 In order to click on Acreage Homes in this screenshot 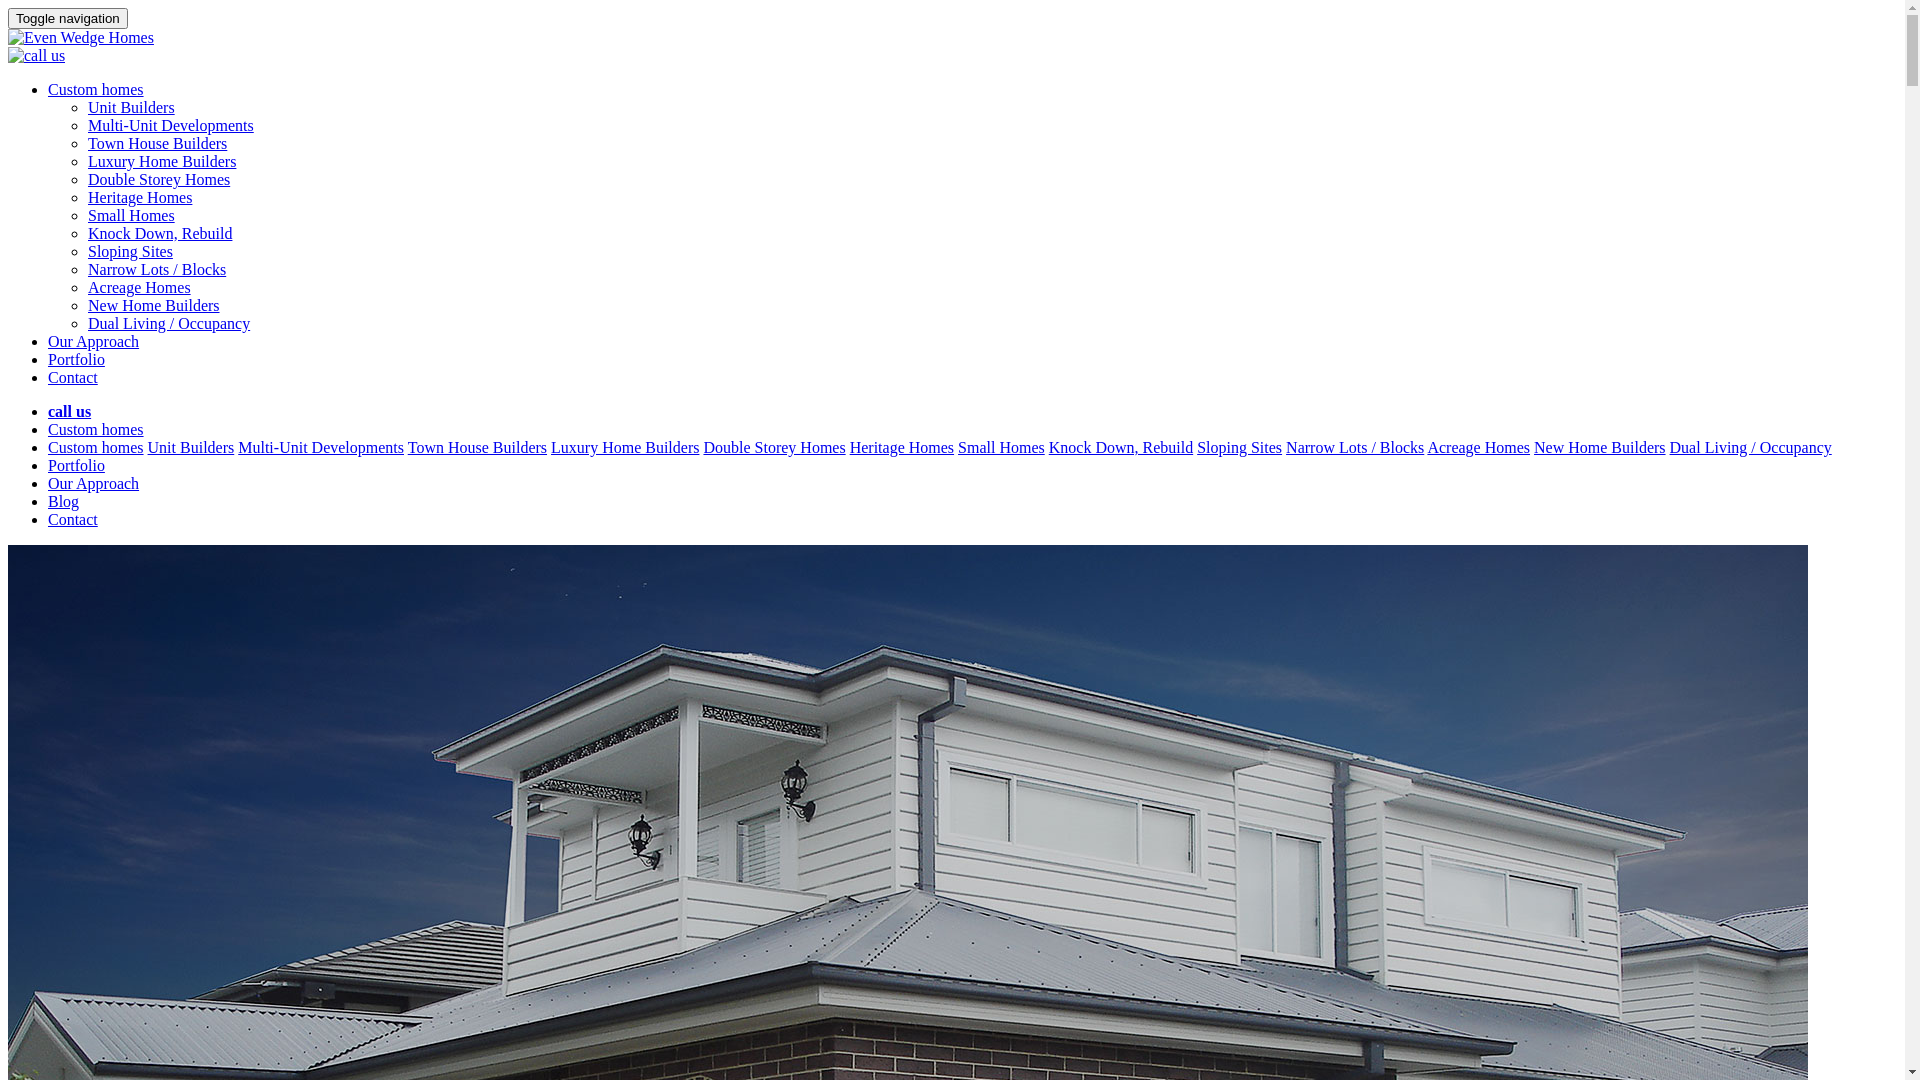, I will do `click(140, 288)`.